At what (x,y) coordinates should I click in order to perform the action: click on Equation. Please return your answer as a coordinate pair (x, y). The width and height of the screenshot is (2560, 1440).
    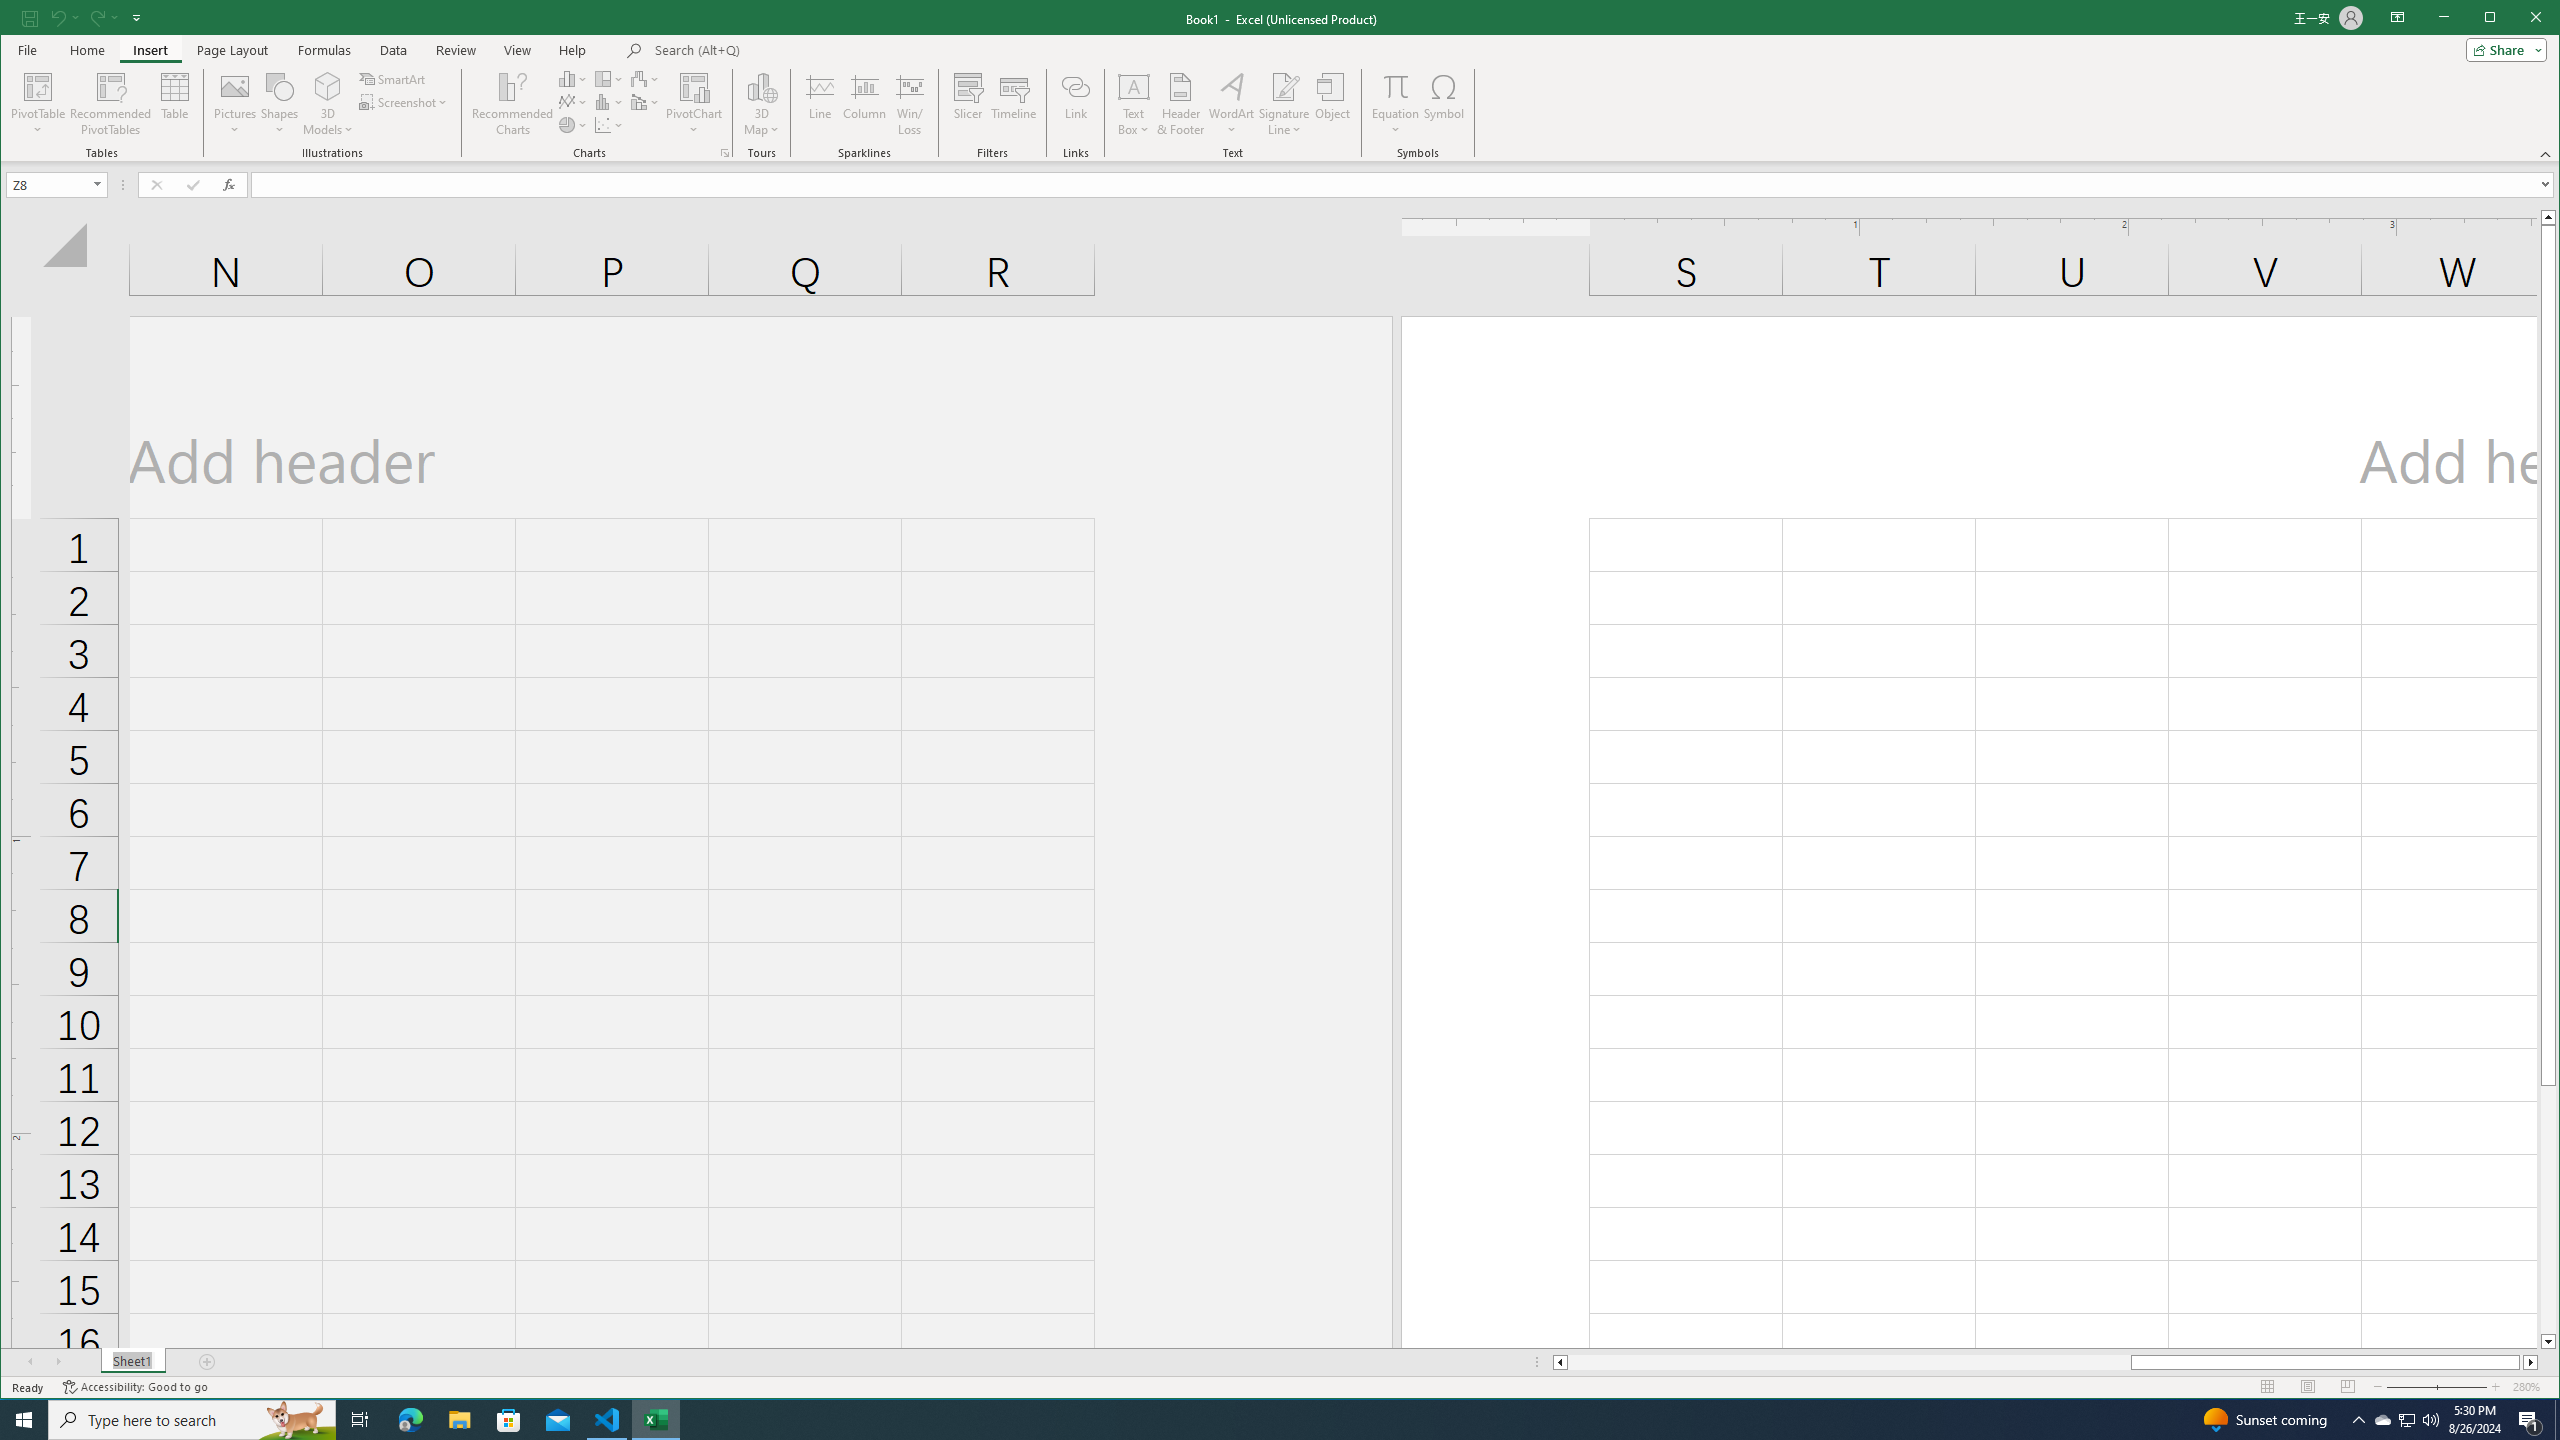
    Looking at the image, I should click on (1394, 104).